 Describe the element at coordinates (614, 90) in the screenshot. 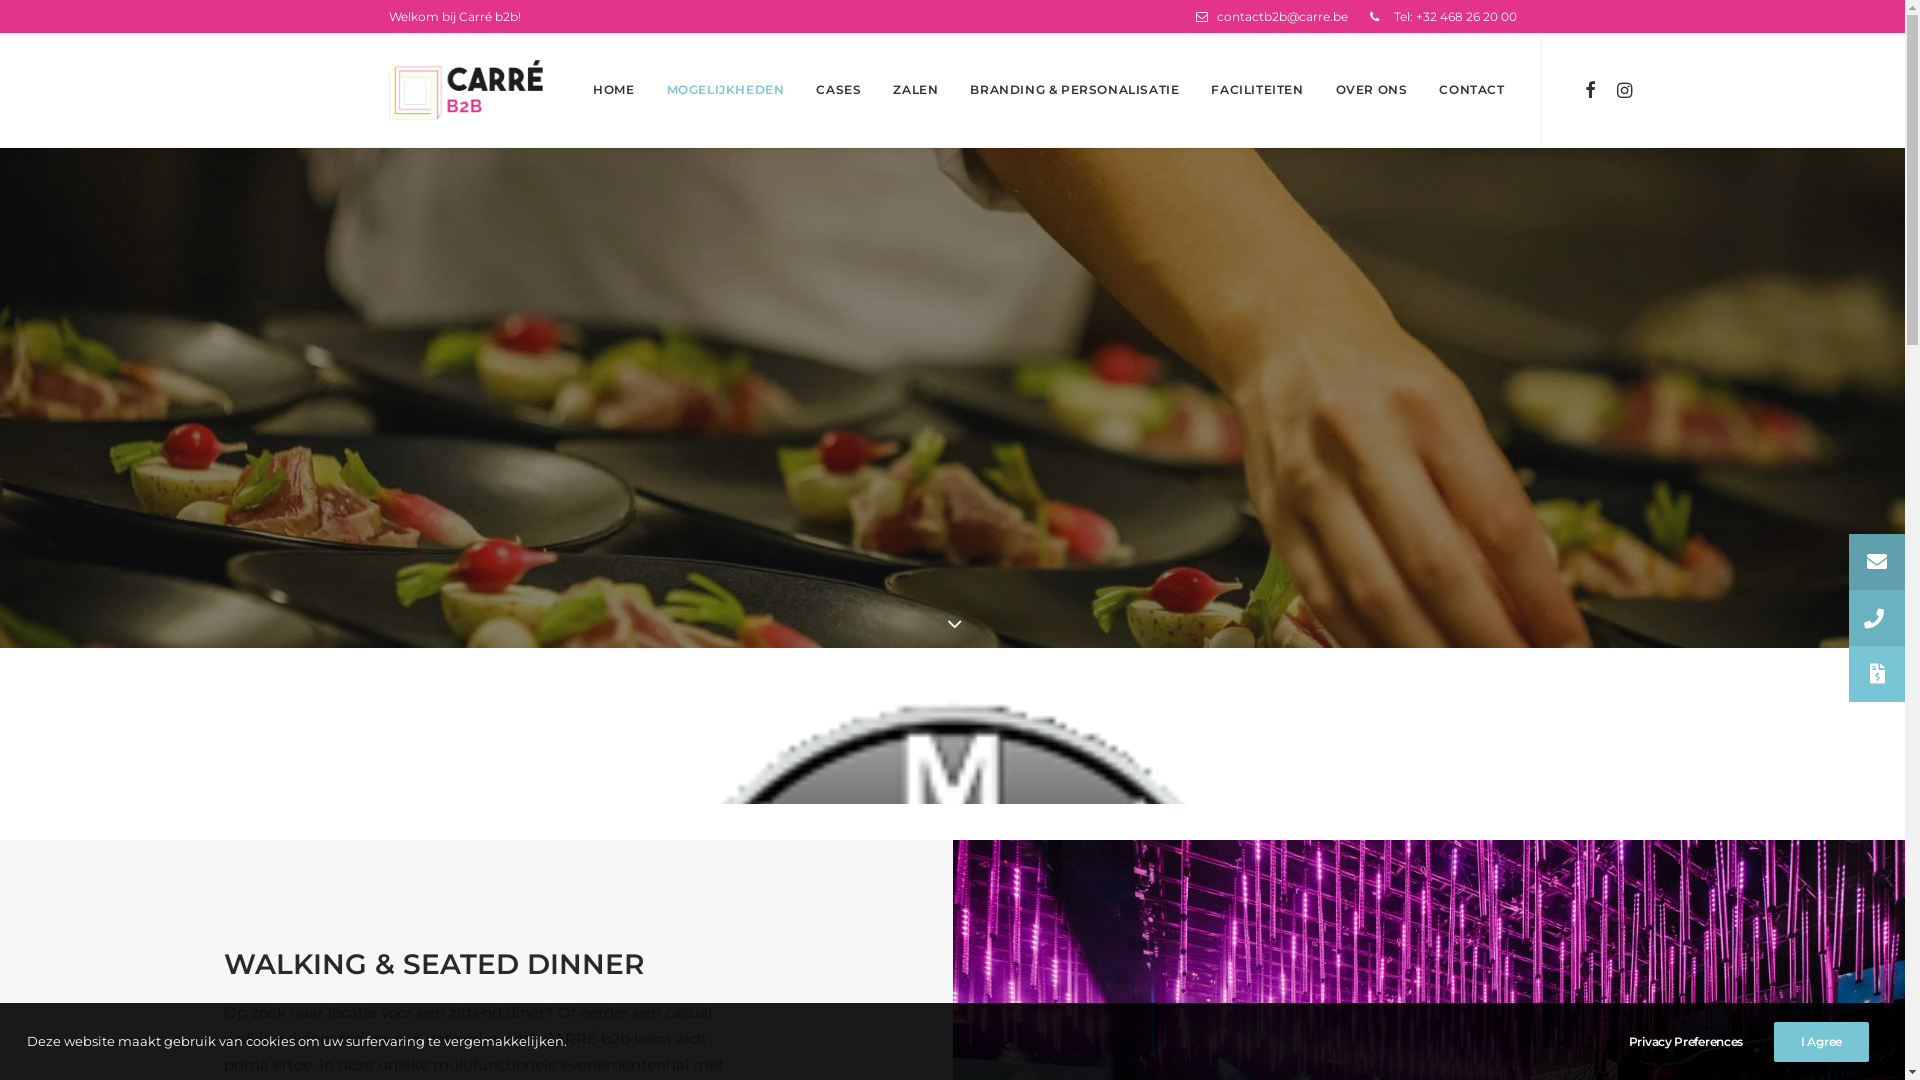

I see `HOME` at that location.